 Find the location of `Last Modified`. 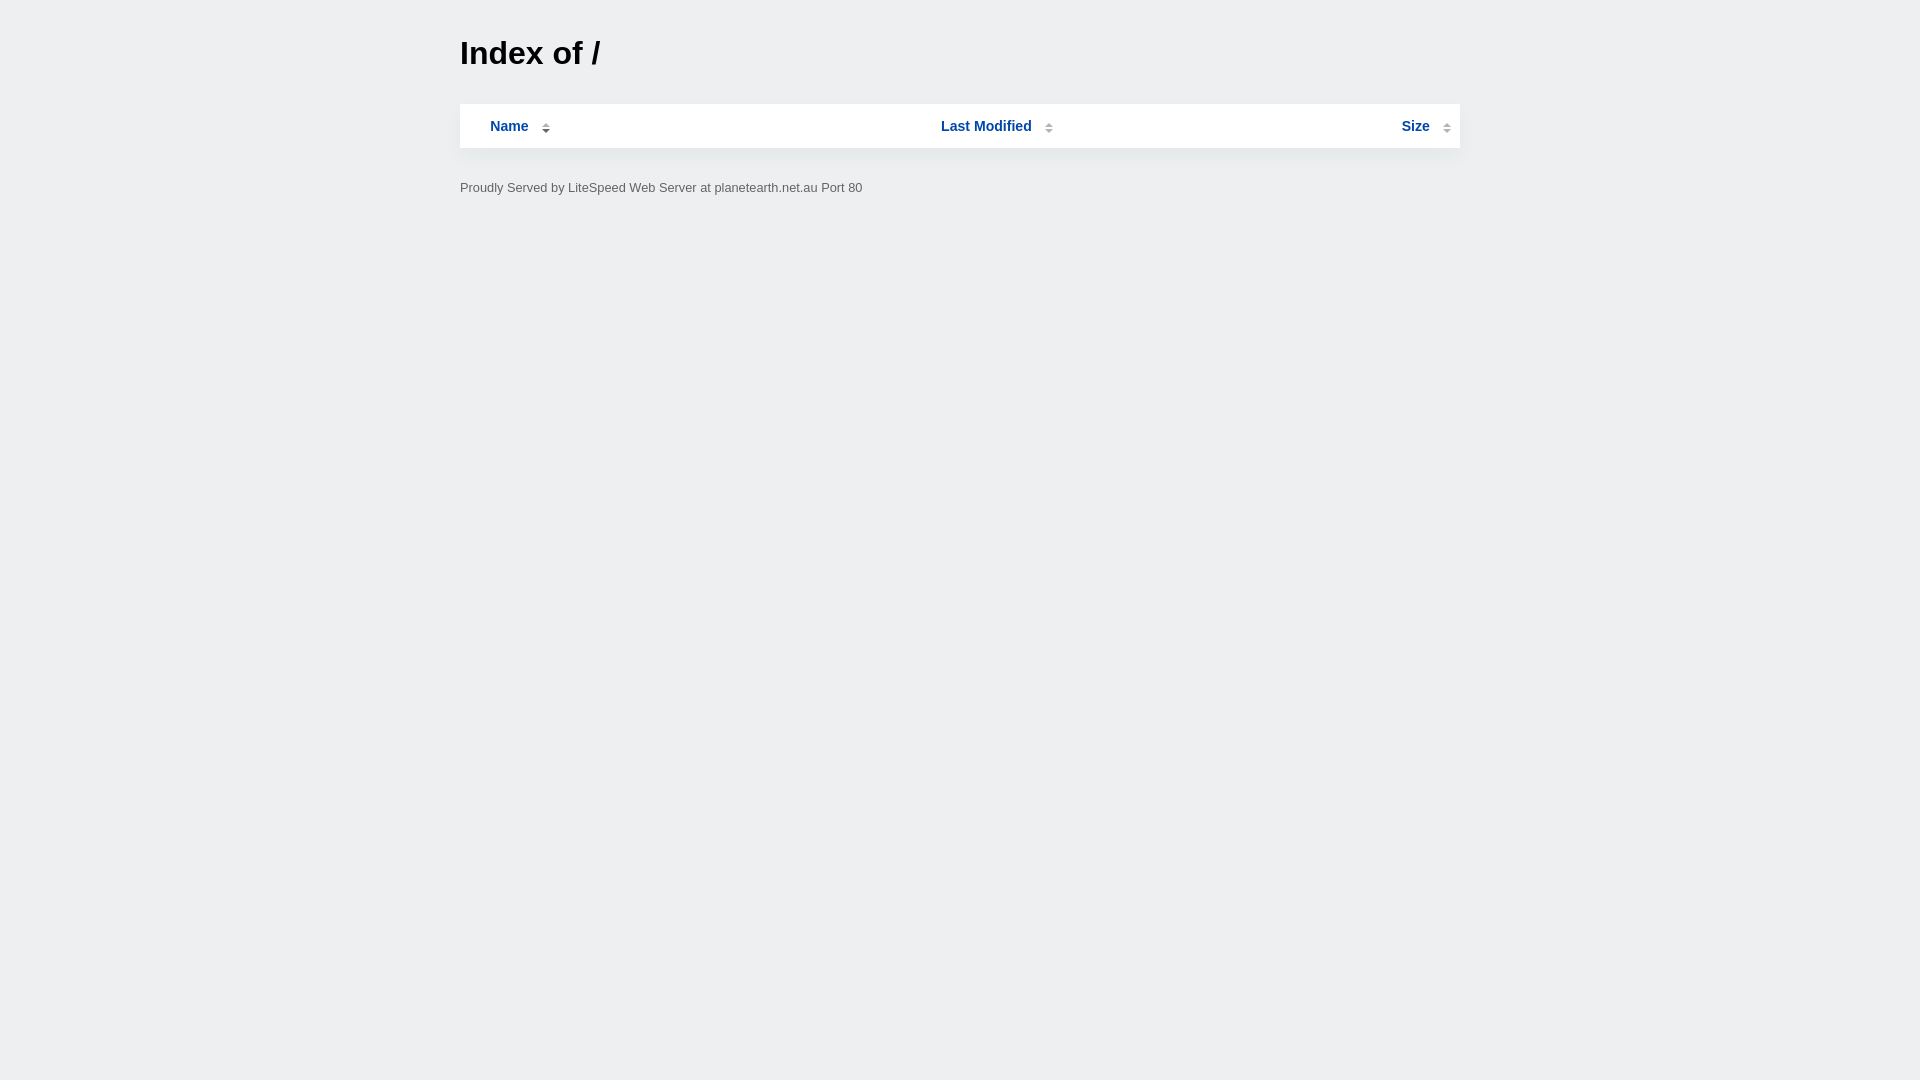

Last Modified is located at coordinates (997, 126).